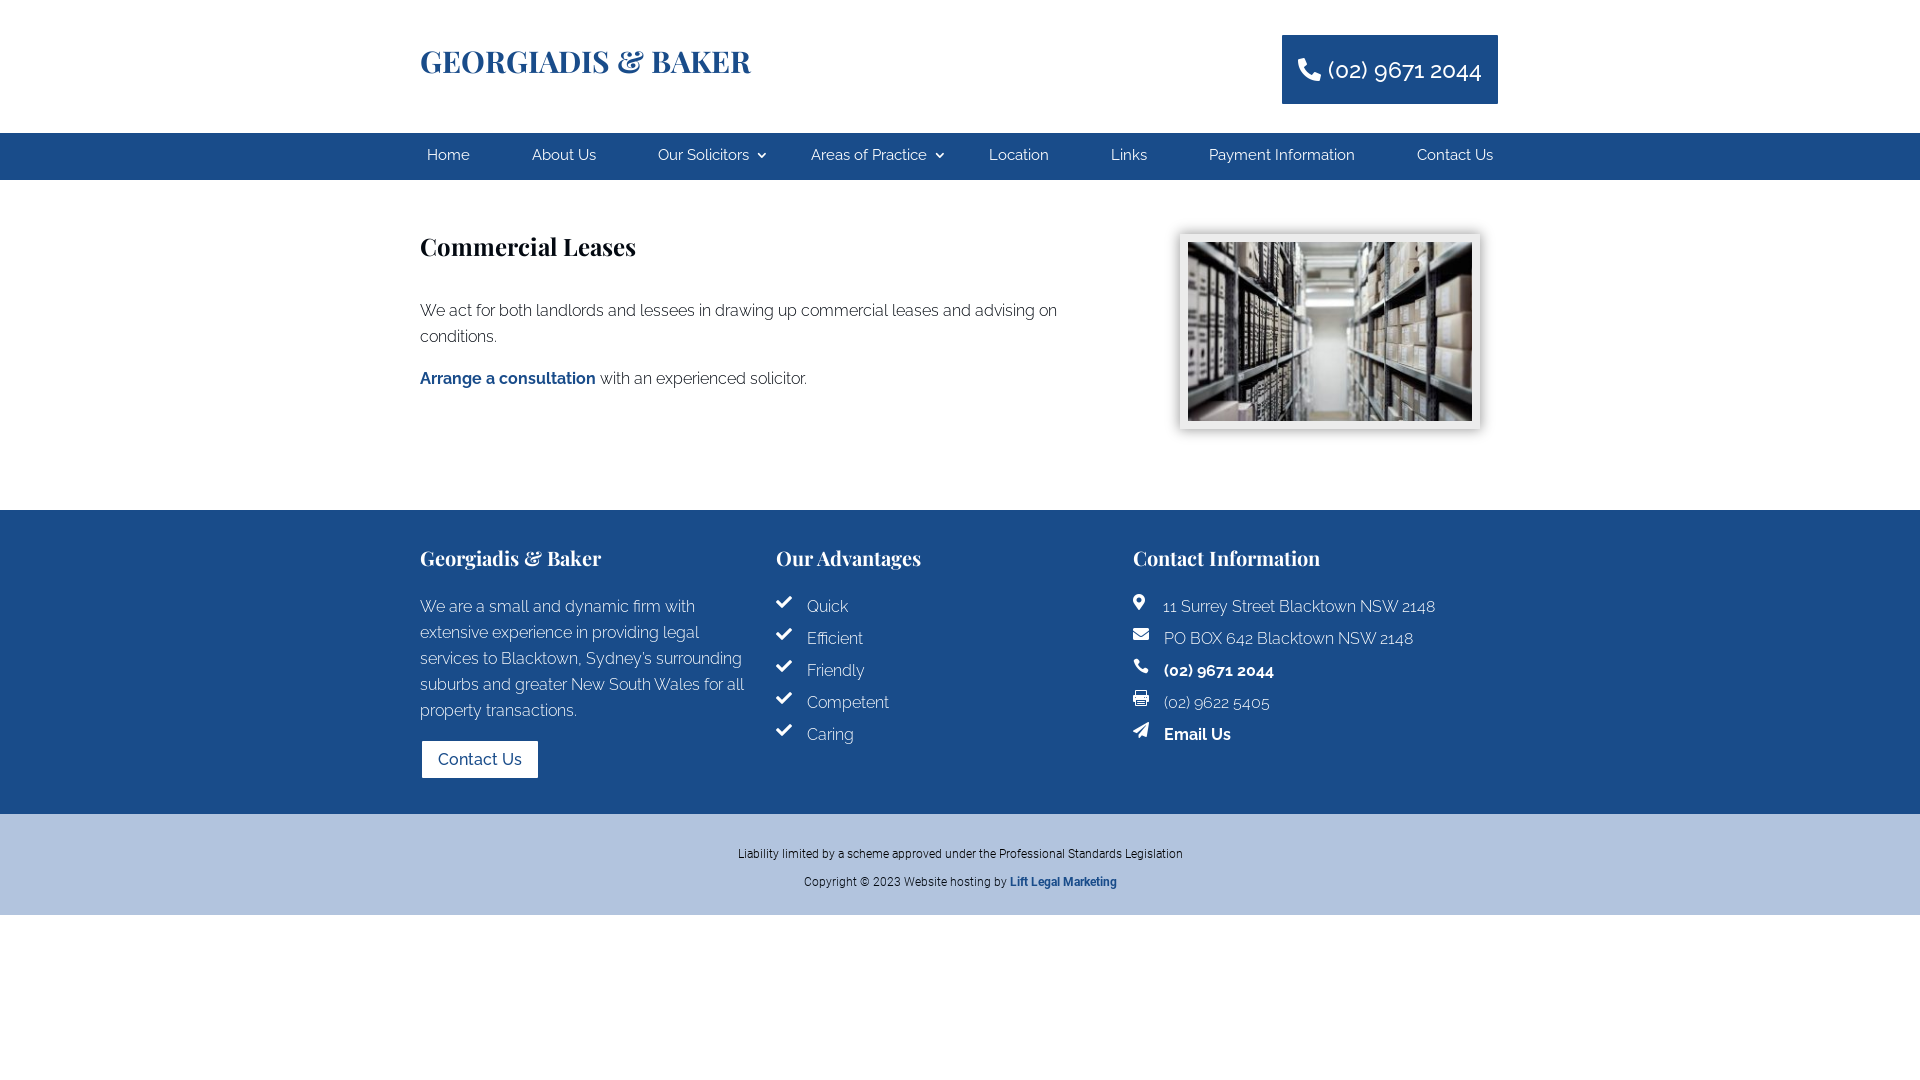 This screenshot has height=1080, width=1920. I want to click on Contact Us, so click(480, 760).